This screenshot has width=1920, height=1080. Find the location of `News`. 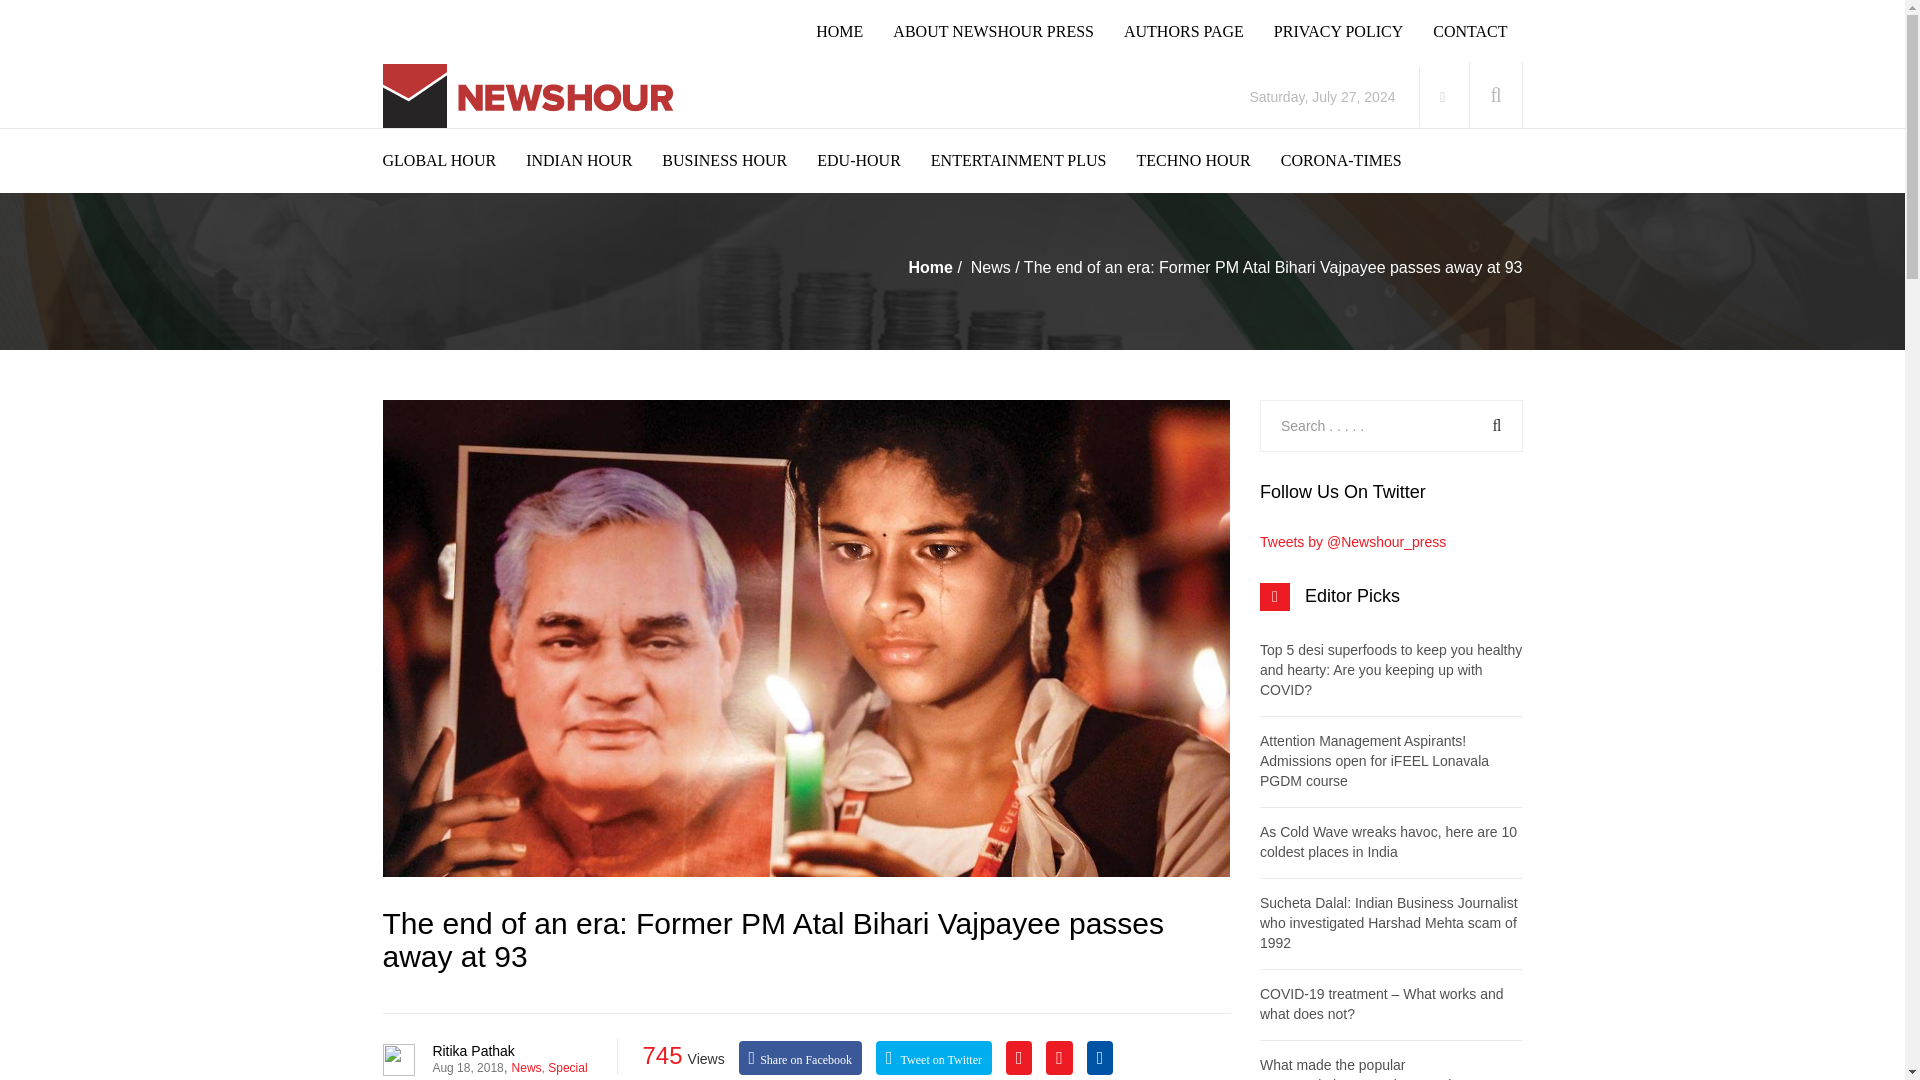

News is located at coordinates (991, 268).